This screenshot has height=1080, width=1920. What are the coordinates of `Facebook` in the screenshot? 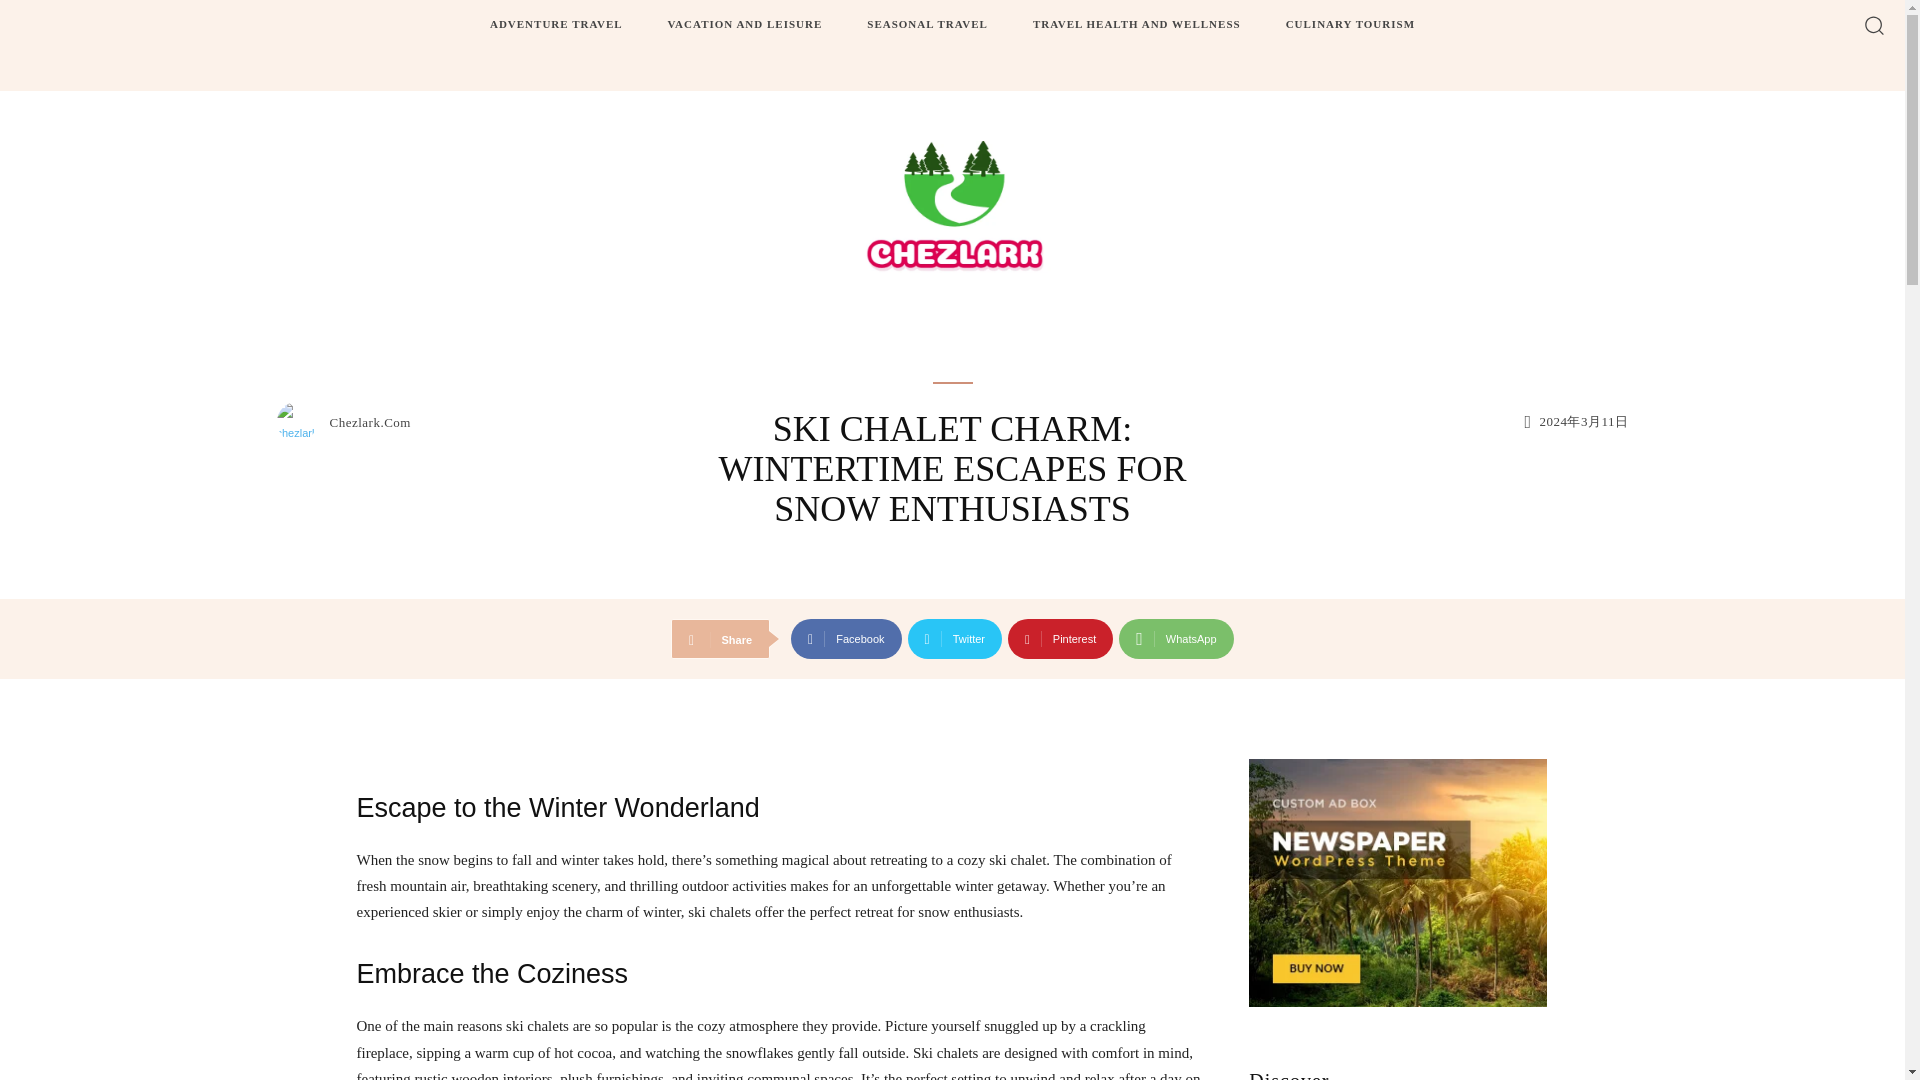 It's located at (846, 638).